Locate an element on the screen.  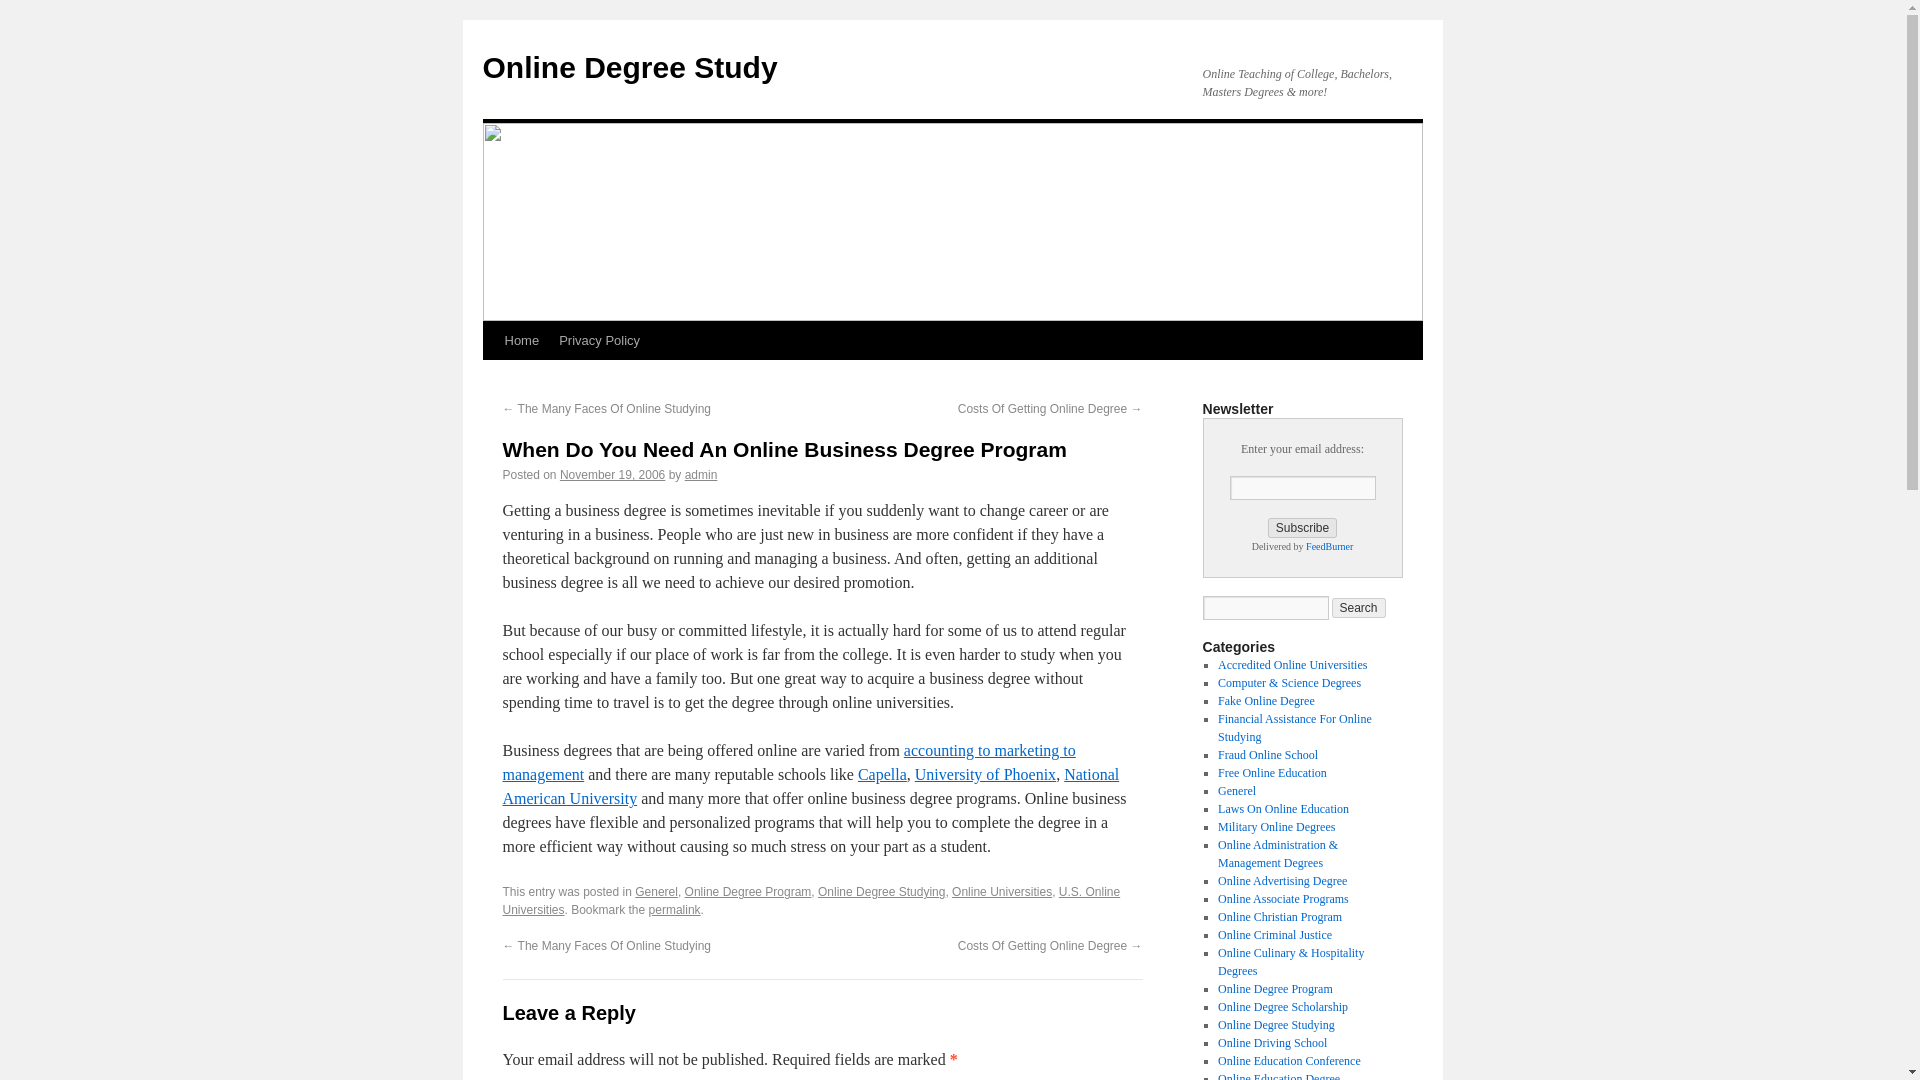
Online Associate Programs is located at coordinates (1283, 899).